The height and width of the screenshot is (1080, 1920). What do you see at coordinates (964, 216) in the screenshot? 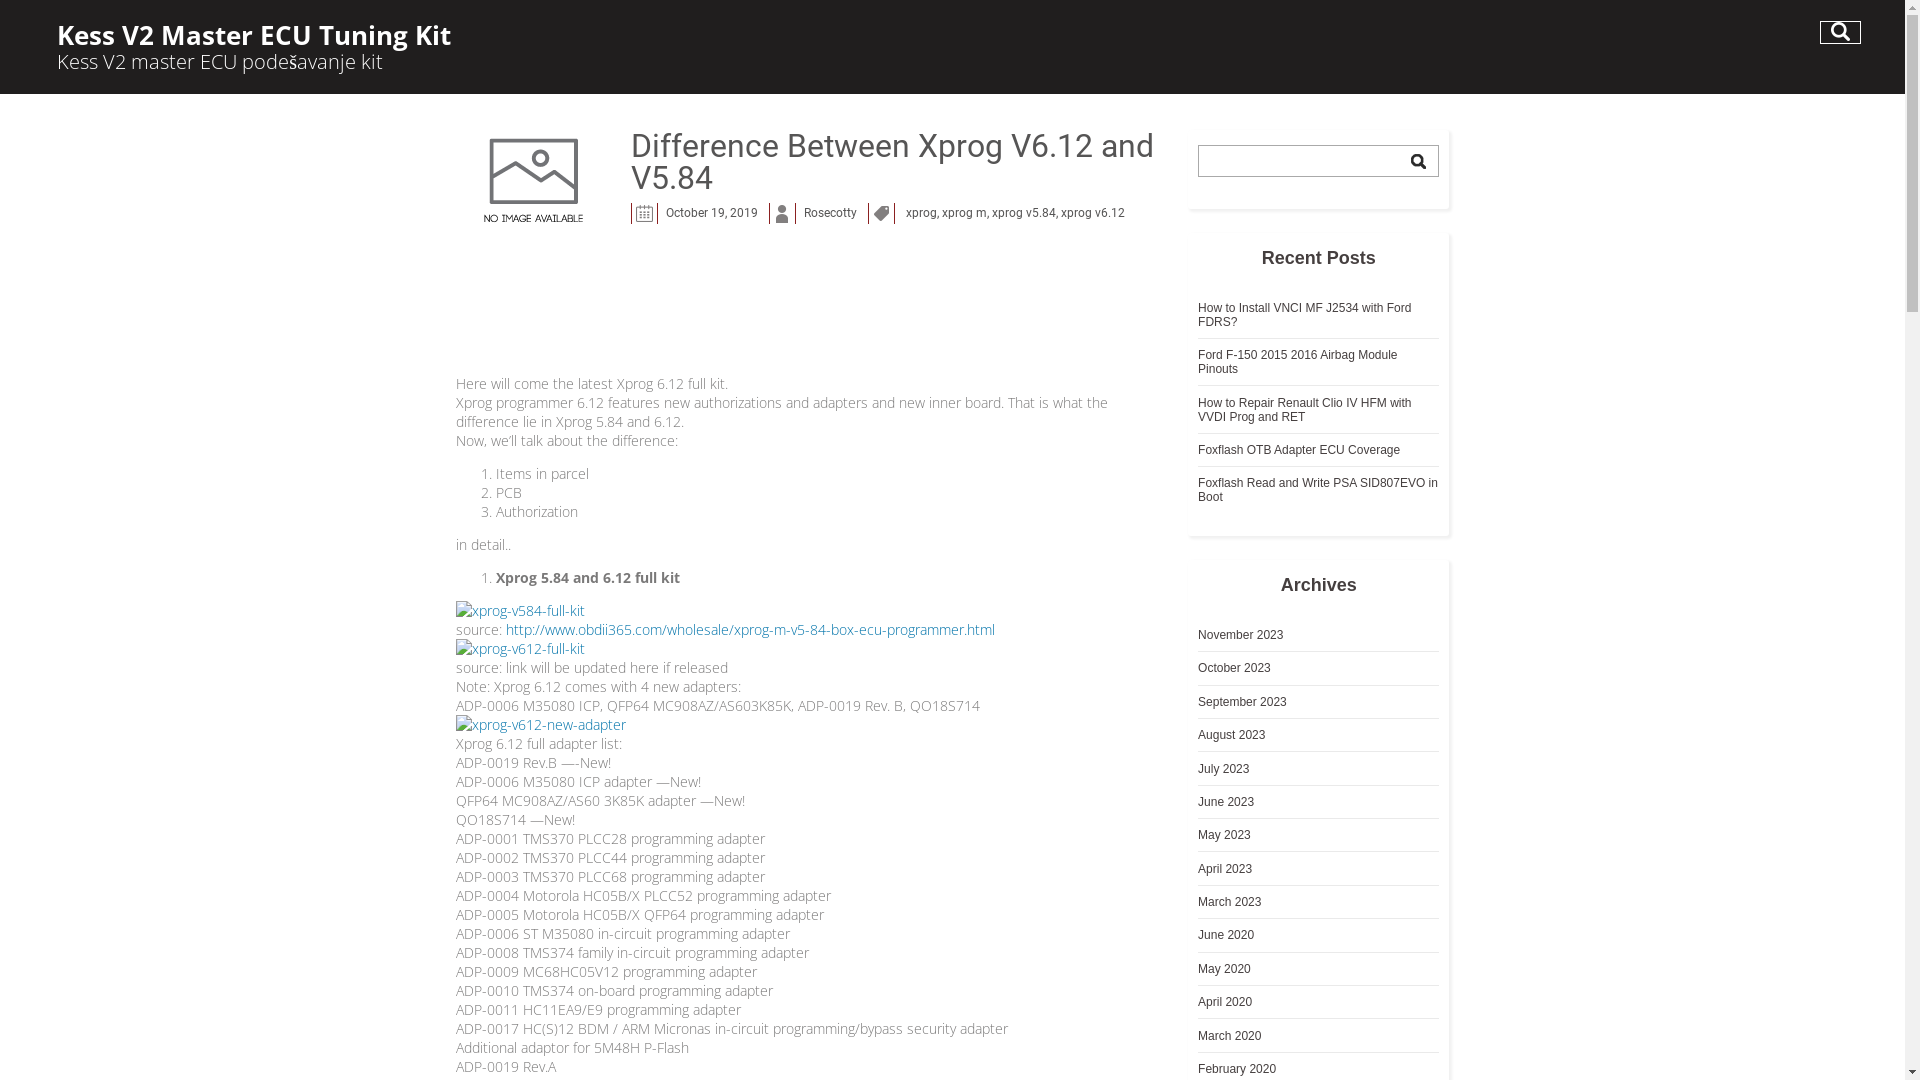
I see `xprog m` at bounding box center [964, 216].